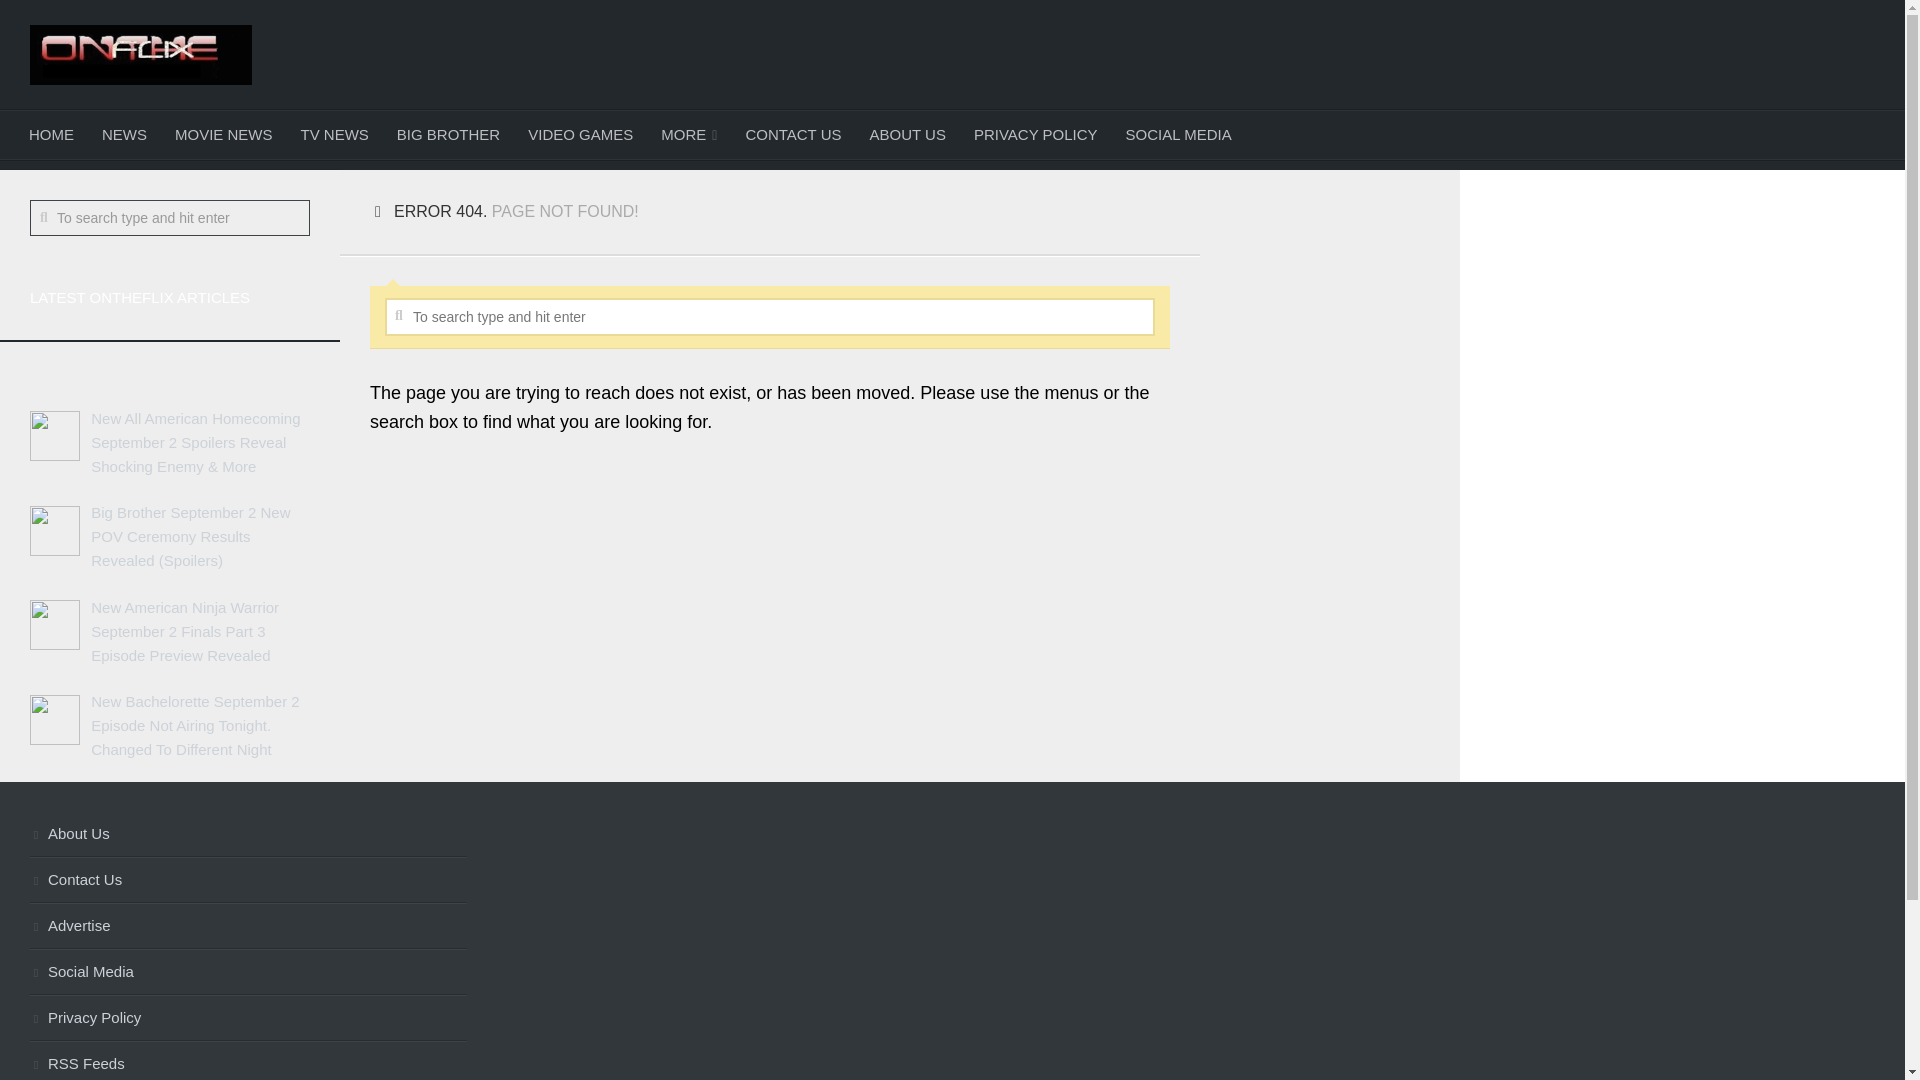 The image size is (1920, 1080). What do you see at coordinates (248, 1061) in the screenshot?
I see `RSS Feeds` at bounding box center [248, 1061].